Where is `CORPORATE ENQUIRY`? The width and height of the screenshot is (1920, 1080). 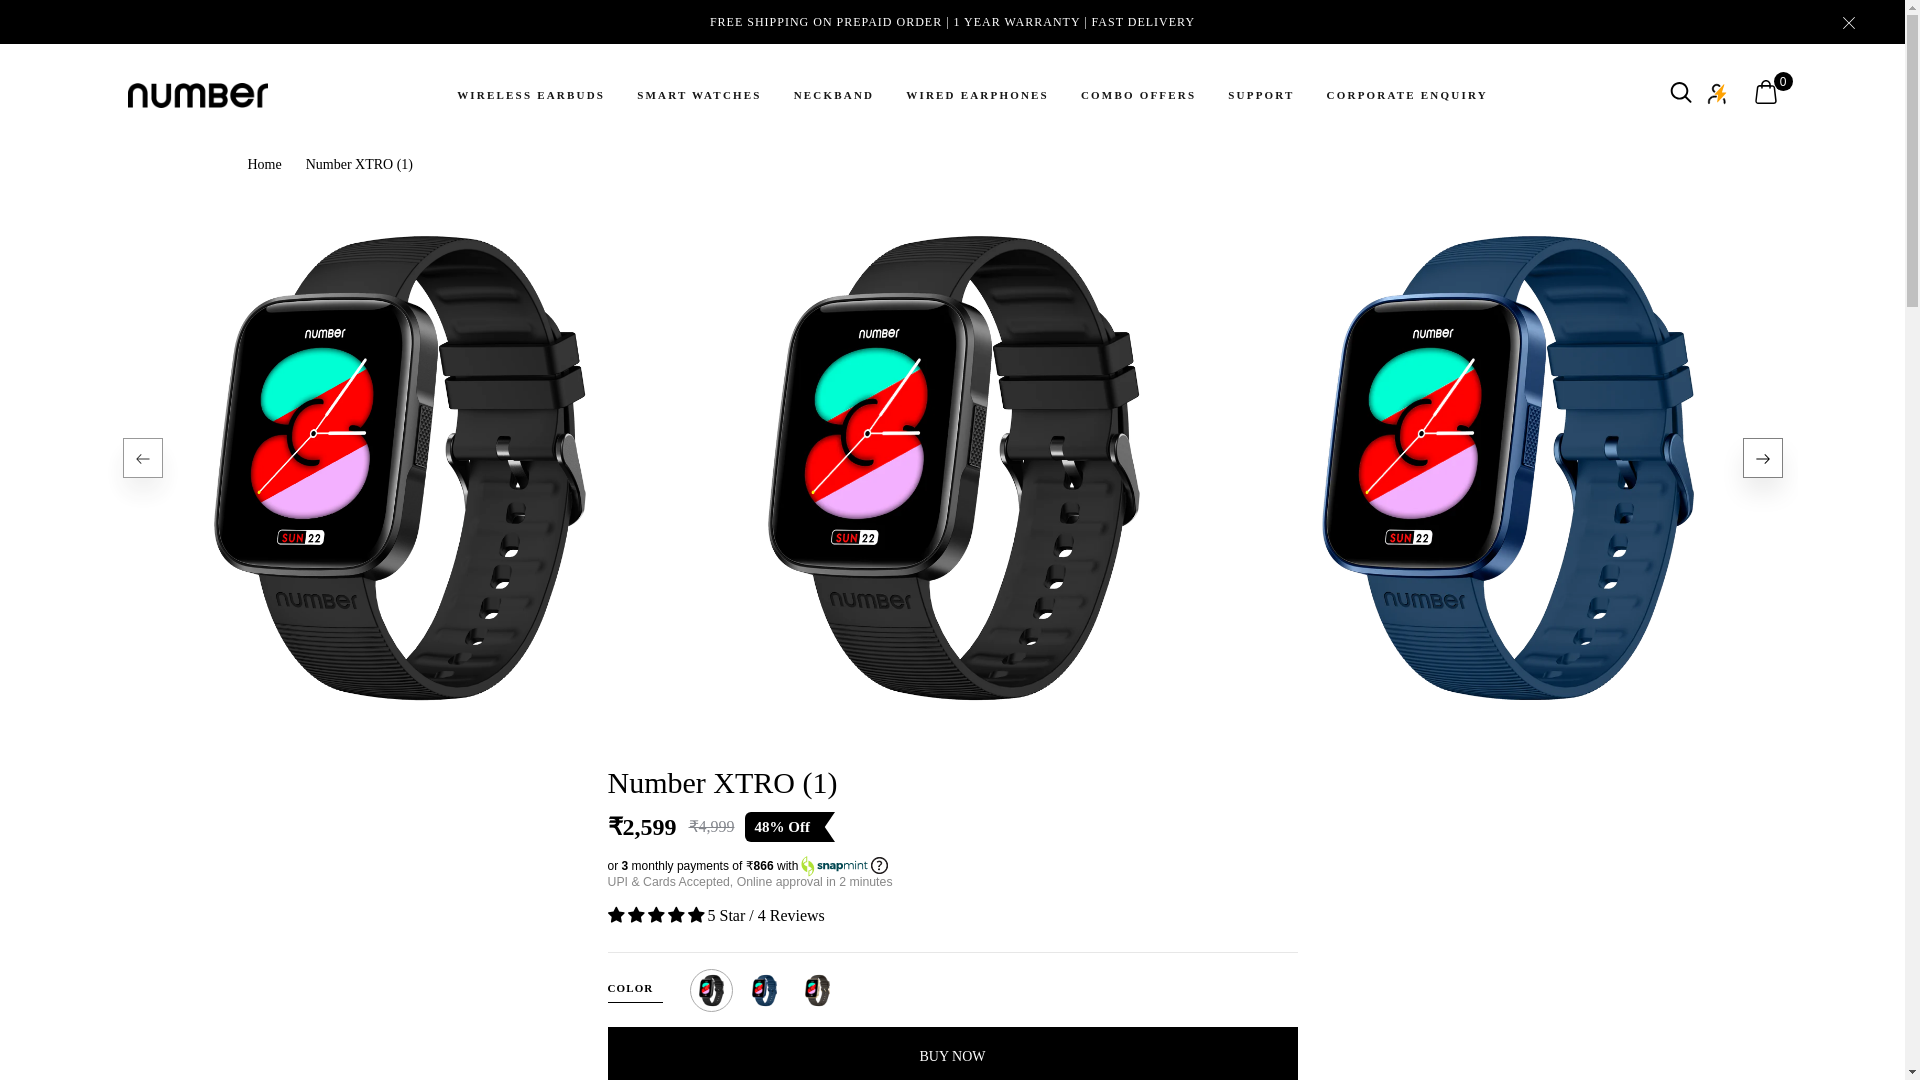 CORPORATE ENQUIRY is located at coordinates (1407, 95).